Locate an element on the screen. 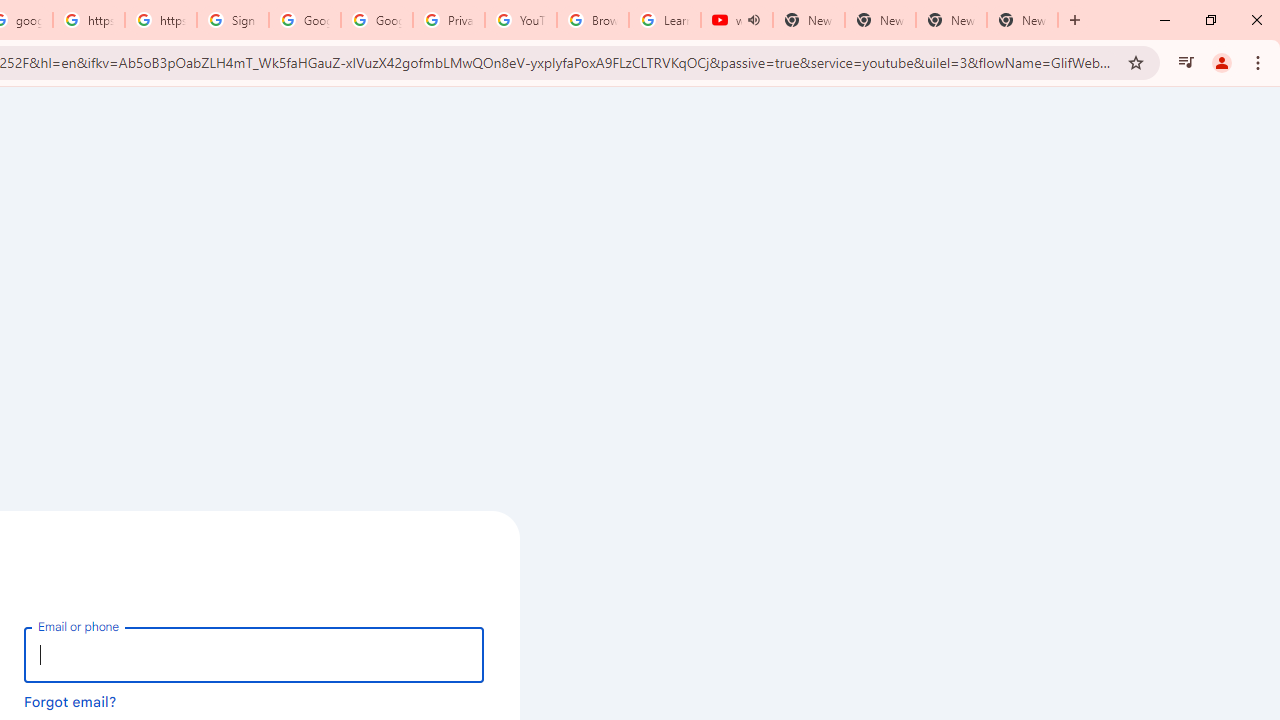 The height and width of the screenshot is (720, 1280). New Tab is located at coordinates (1022, 20).